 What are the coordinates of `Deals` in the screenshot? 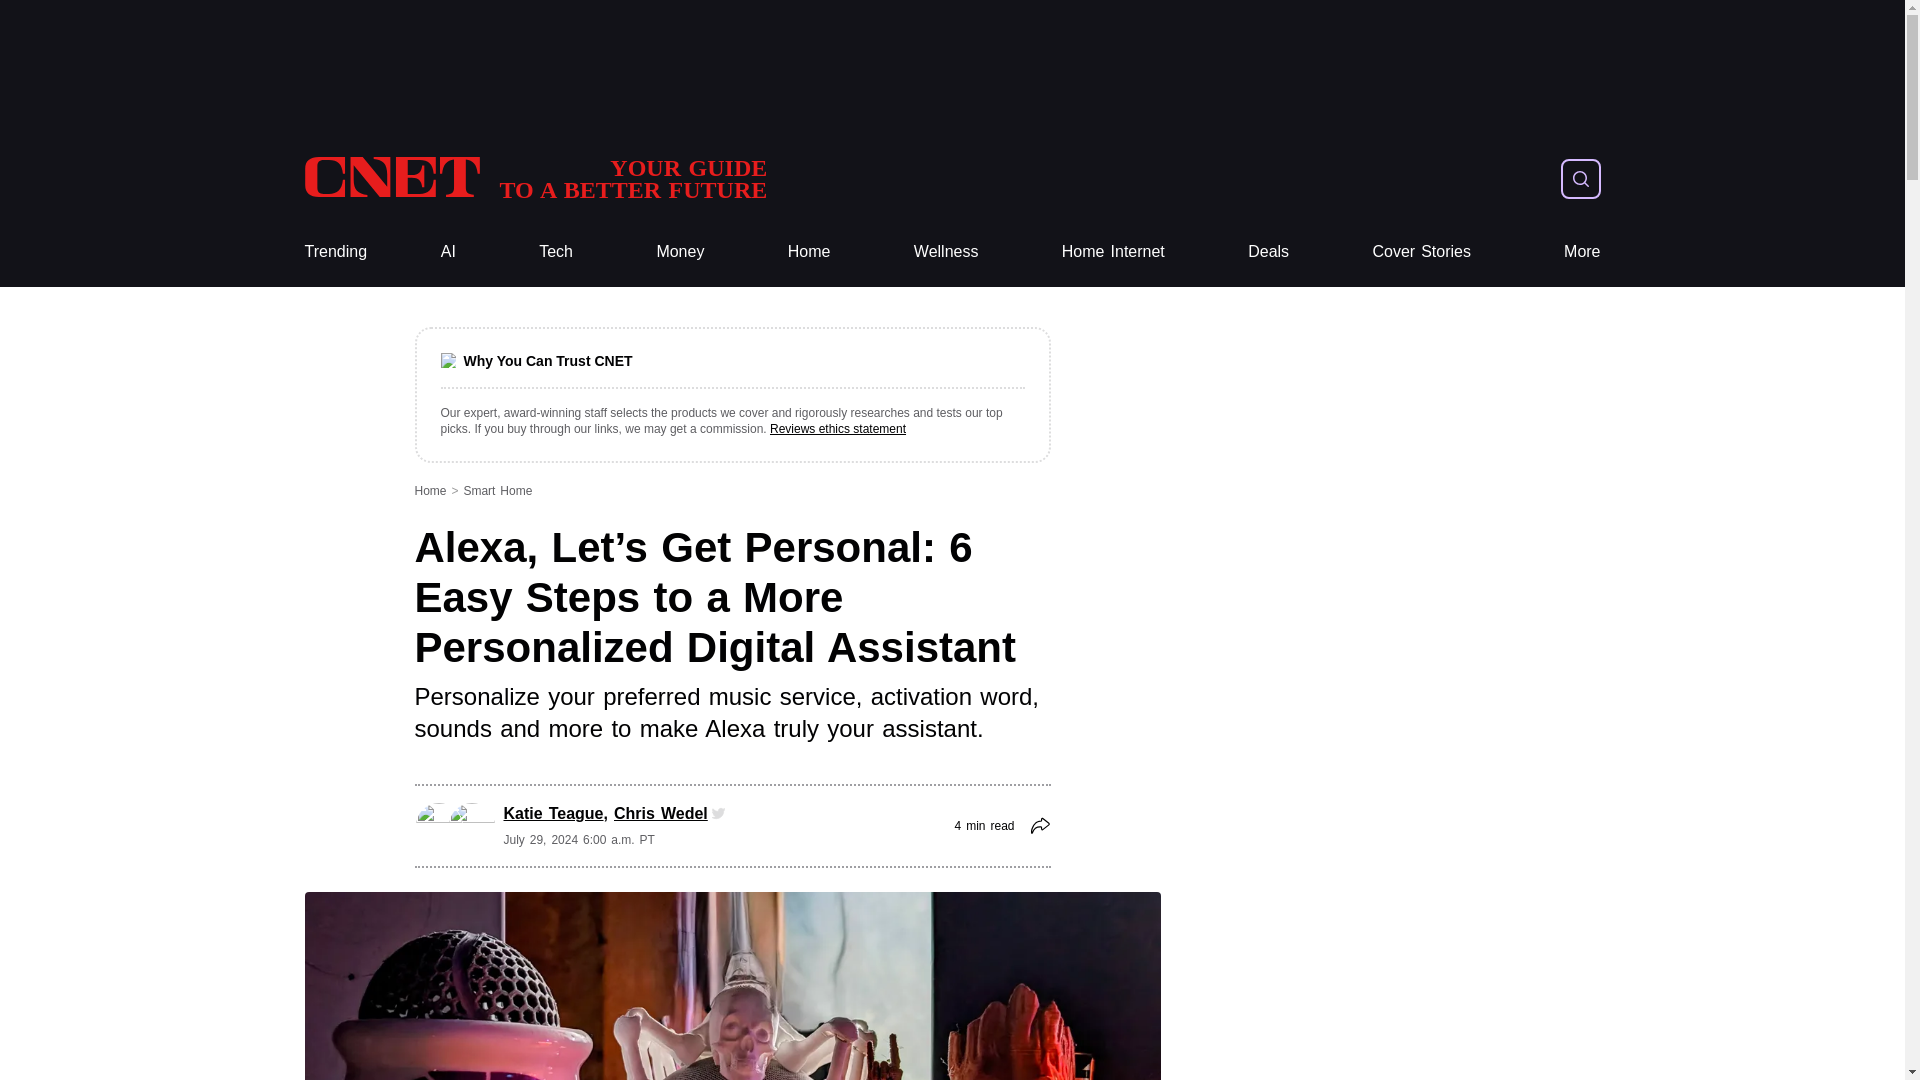 It's located at (1268, 252).